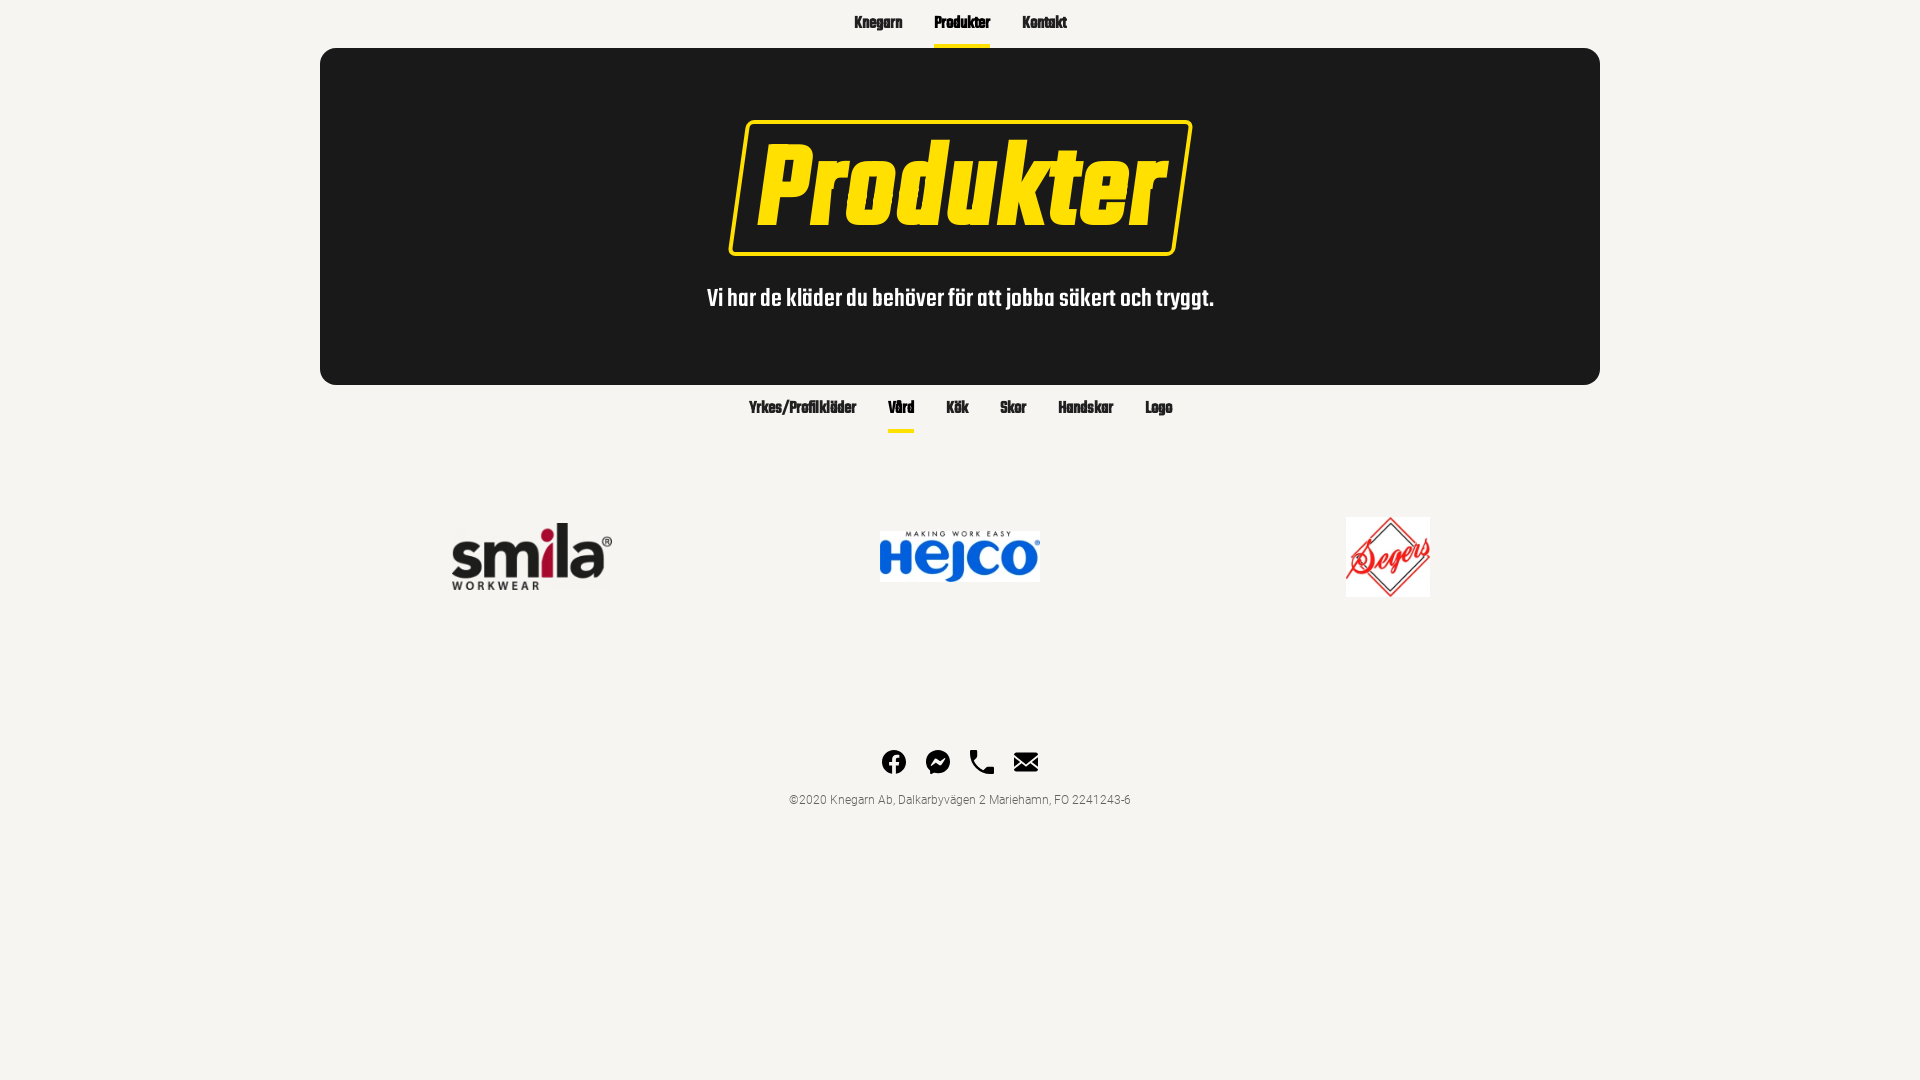  Describe the element at coordinates (1158, 408) in the screenshot. I see `Logo` at that location.